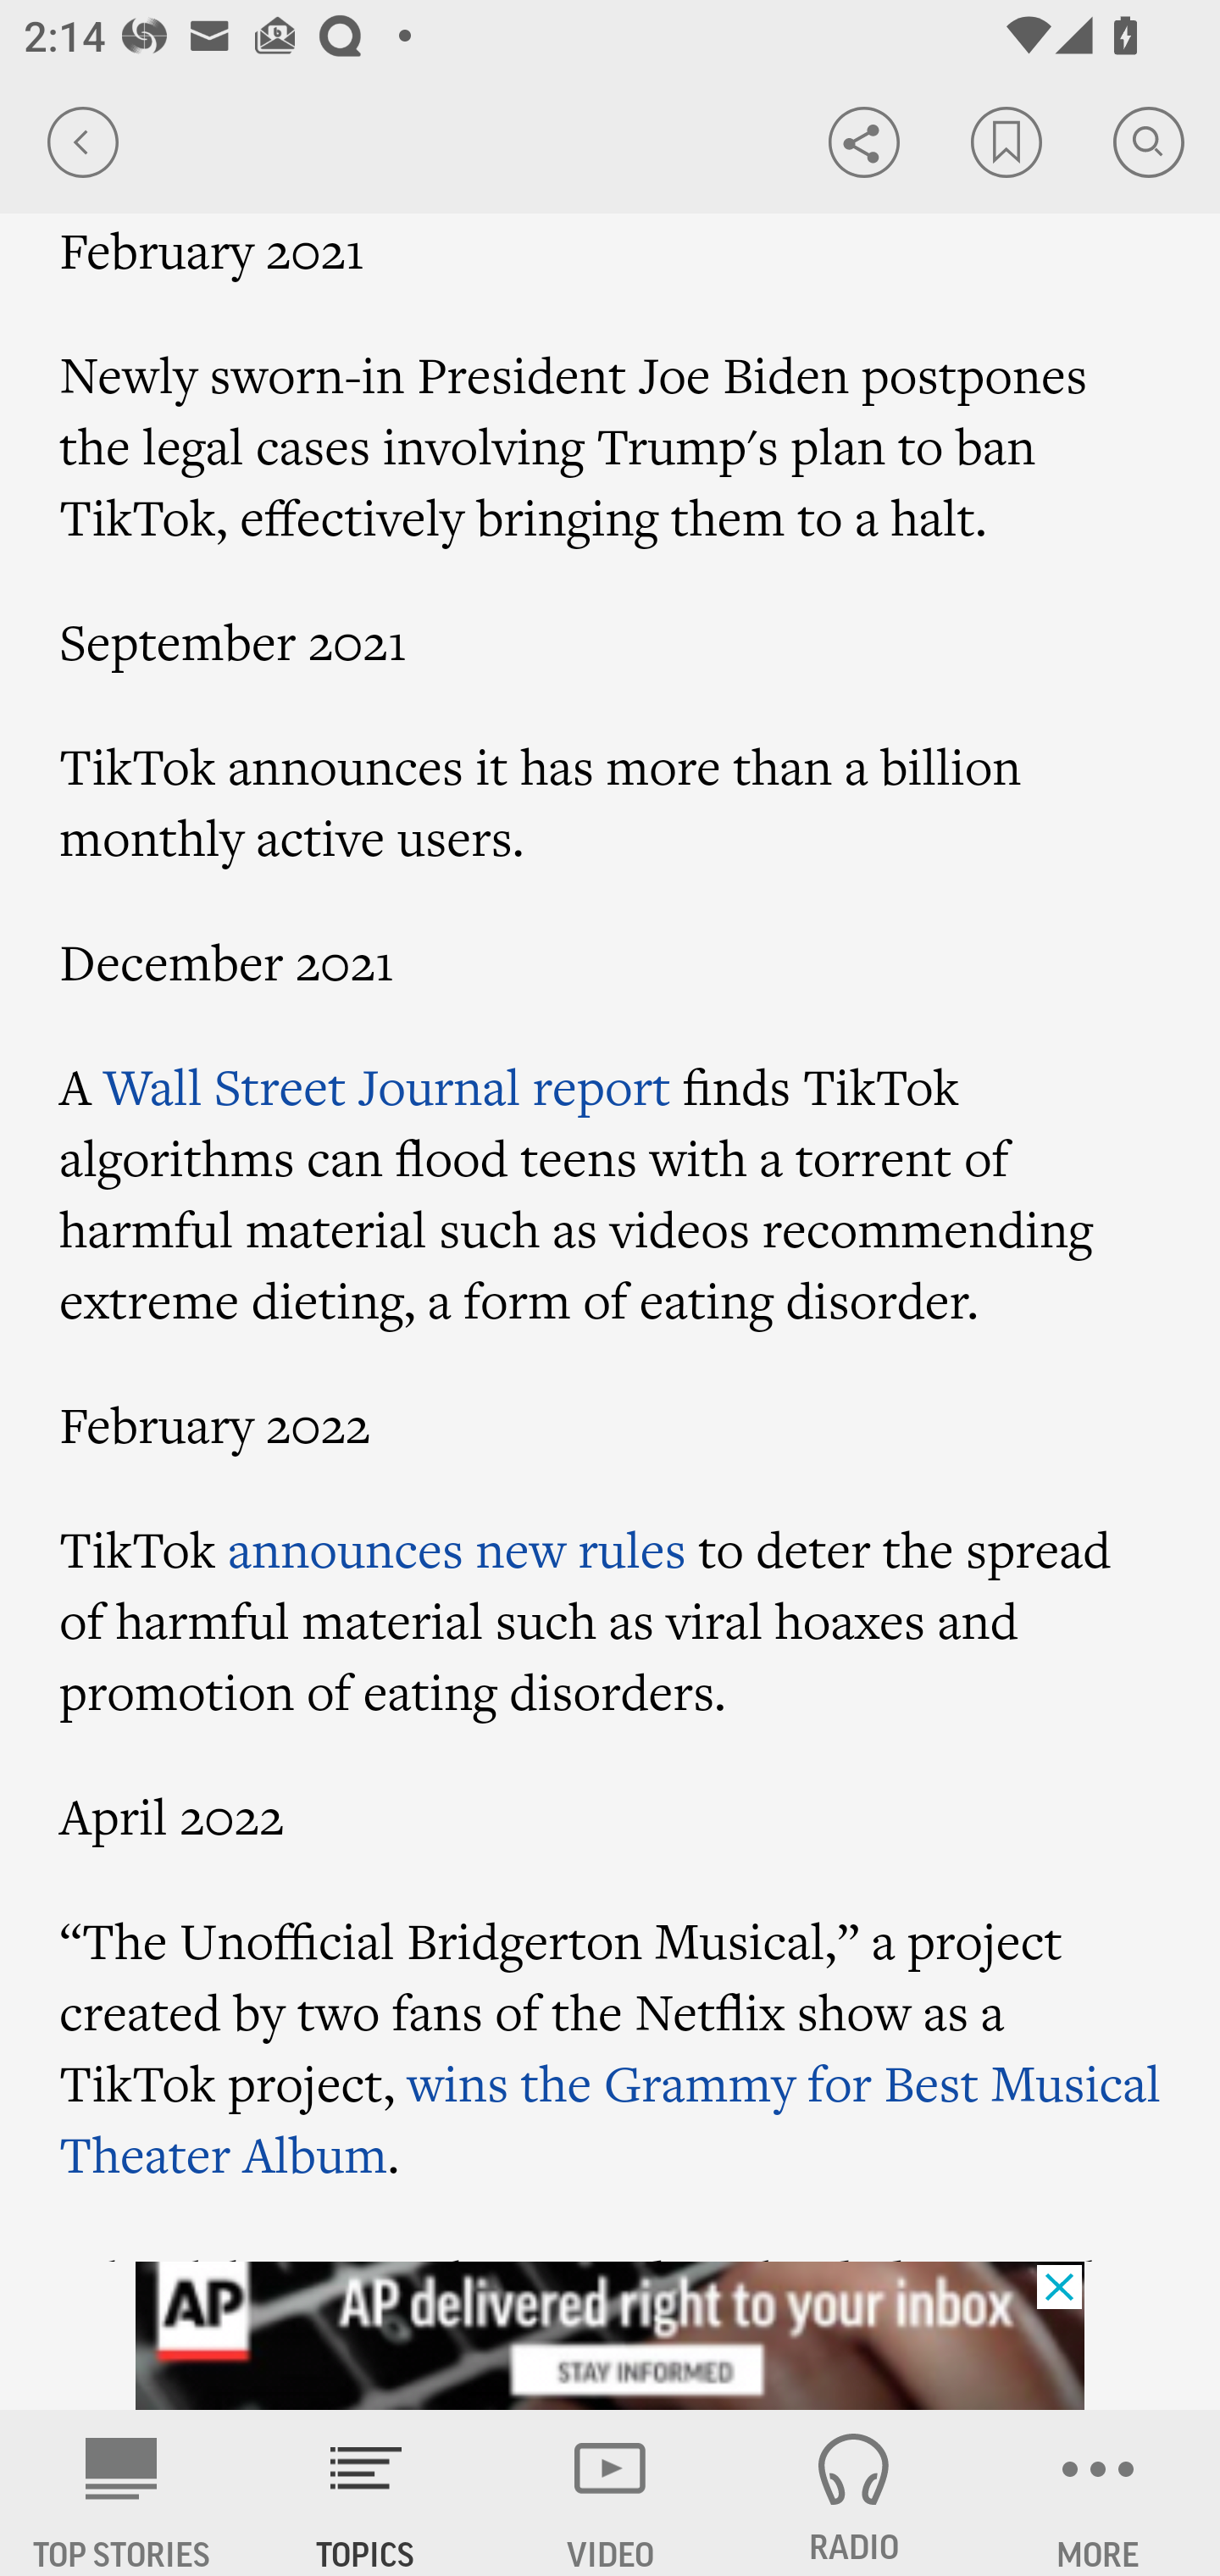  I want to click on announces new rules, so click(457, 1547).